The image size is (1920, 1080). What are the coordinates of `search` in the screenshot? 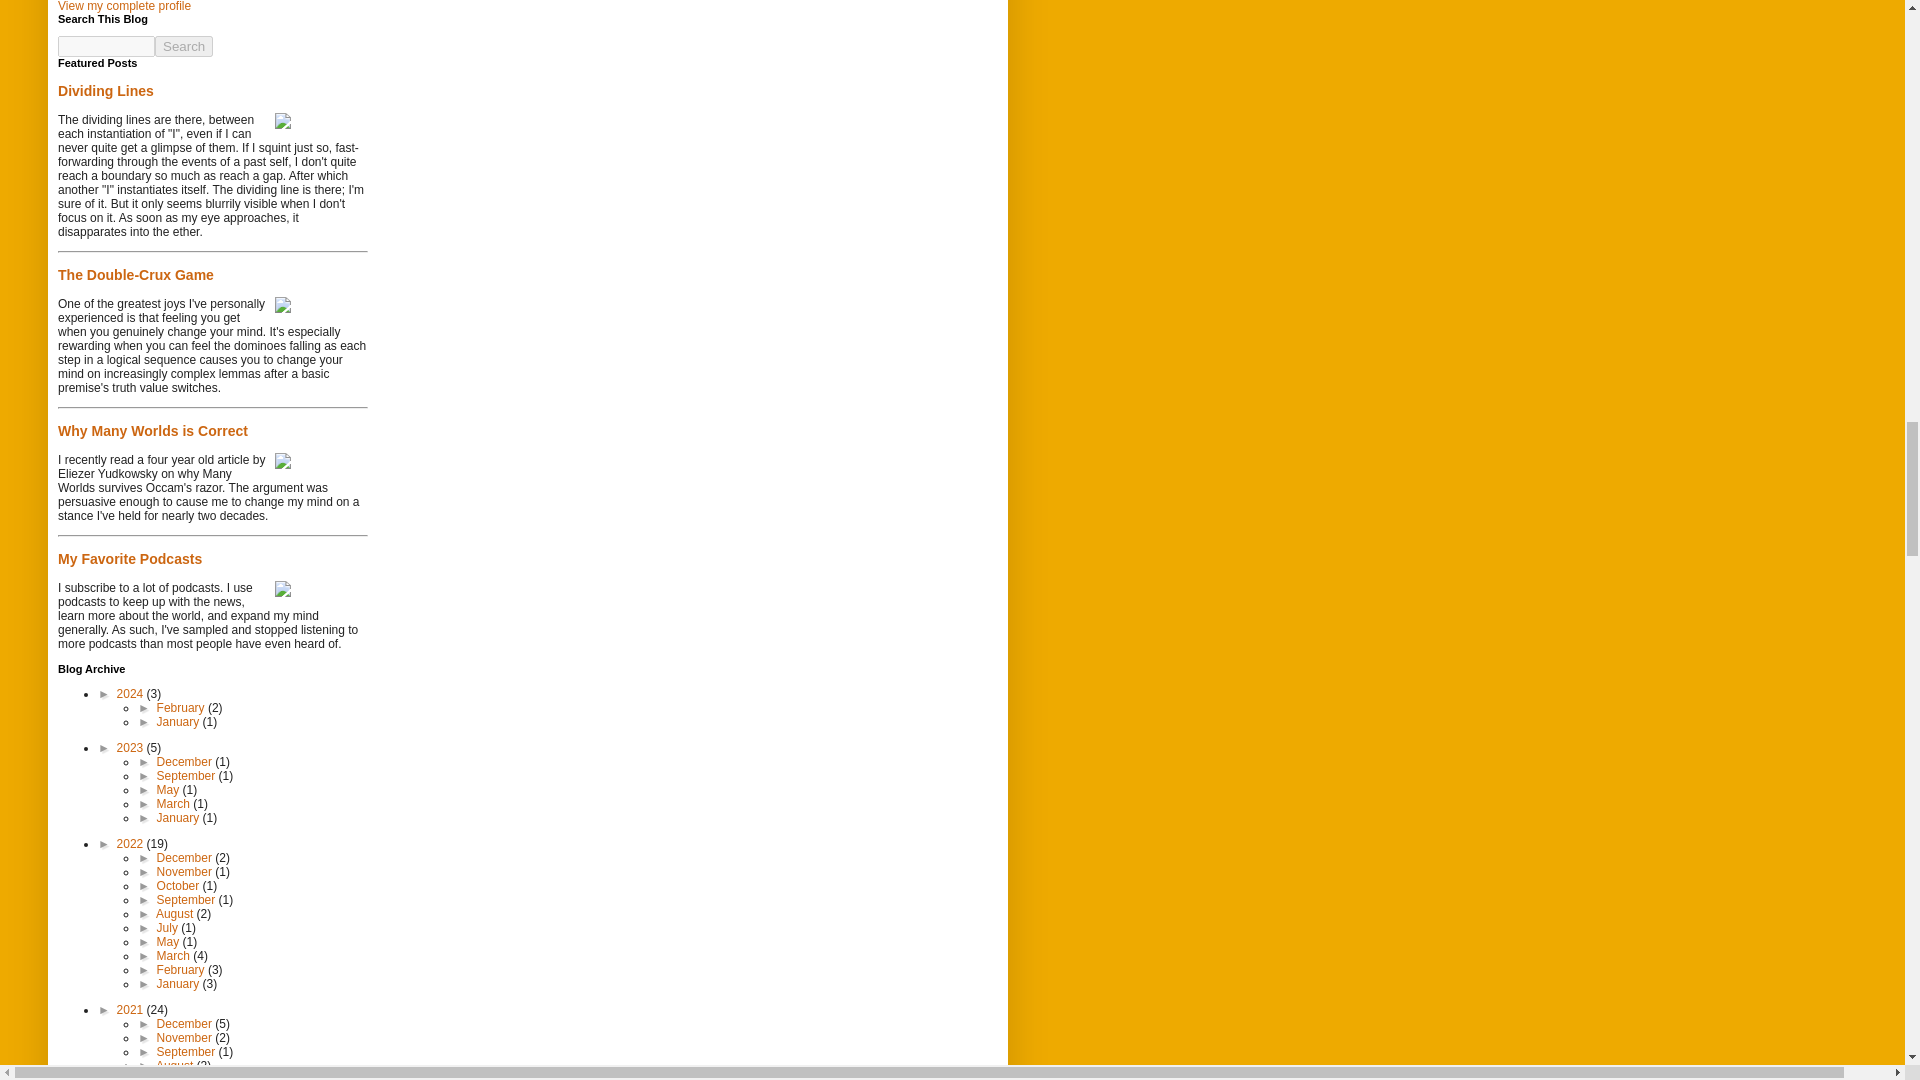 It's located at (184, 46).